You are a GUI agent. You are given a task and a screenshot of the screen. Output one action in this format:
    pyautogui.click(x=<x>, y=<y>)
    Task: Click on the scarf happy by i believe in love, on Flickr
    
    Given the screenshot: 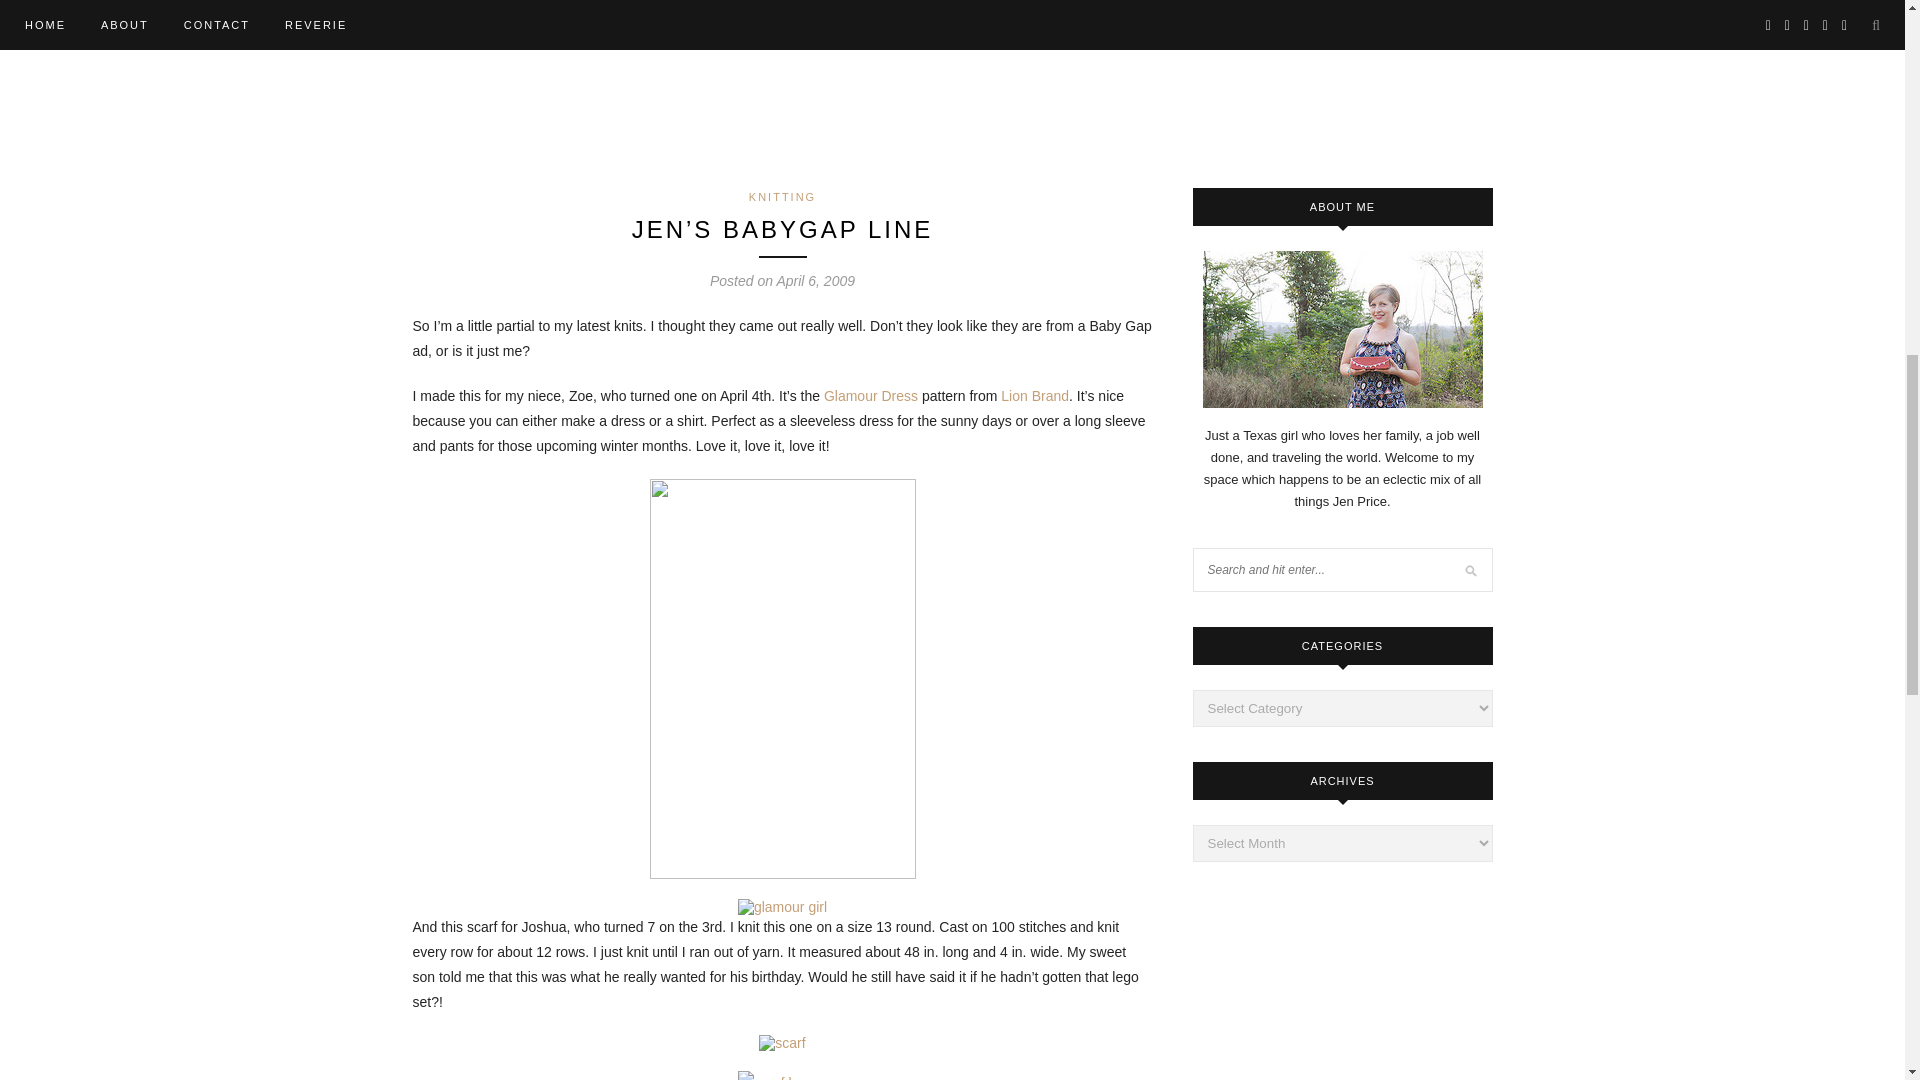 What is the action you would take?
    pyautogui.click(x=781, y=1077)
    